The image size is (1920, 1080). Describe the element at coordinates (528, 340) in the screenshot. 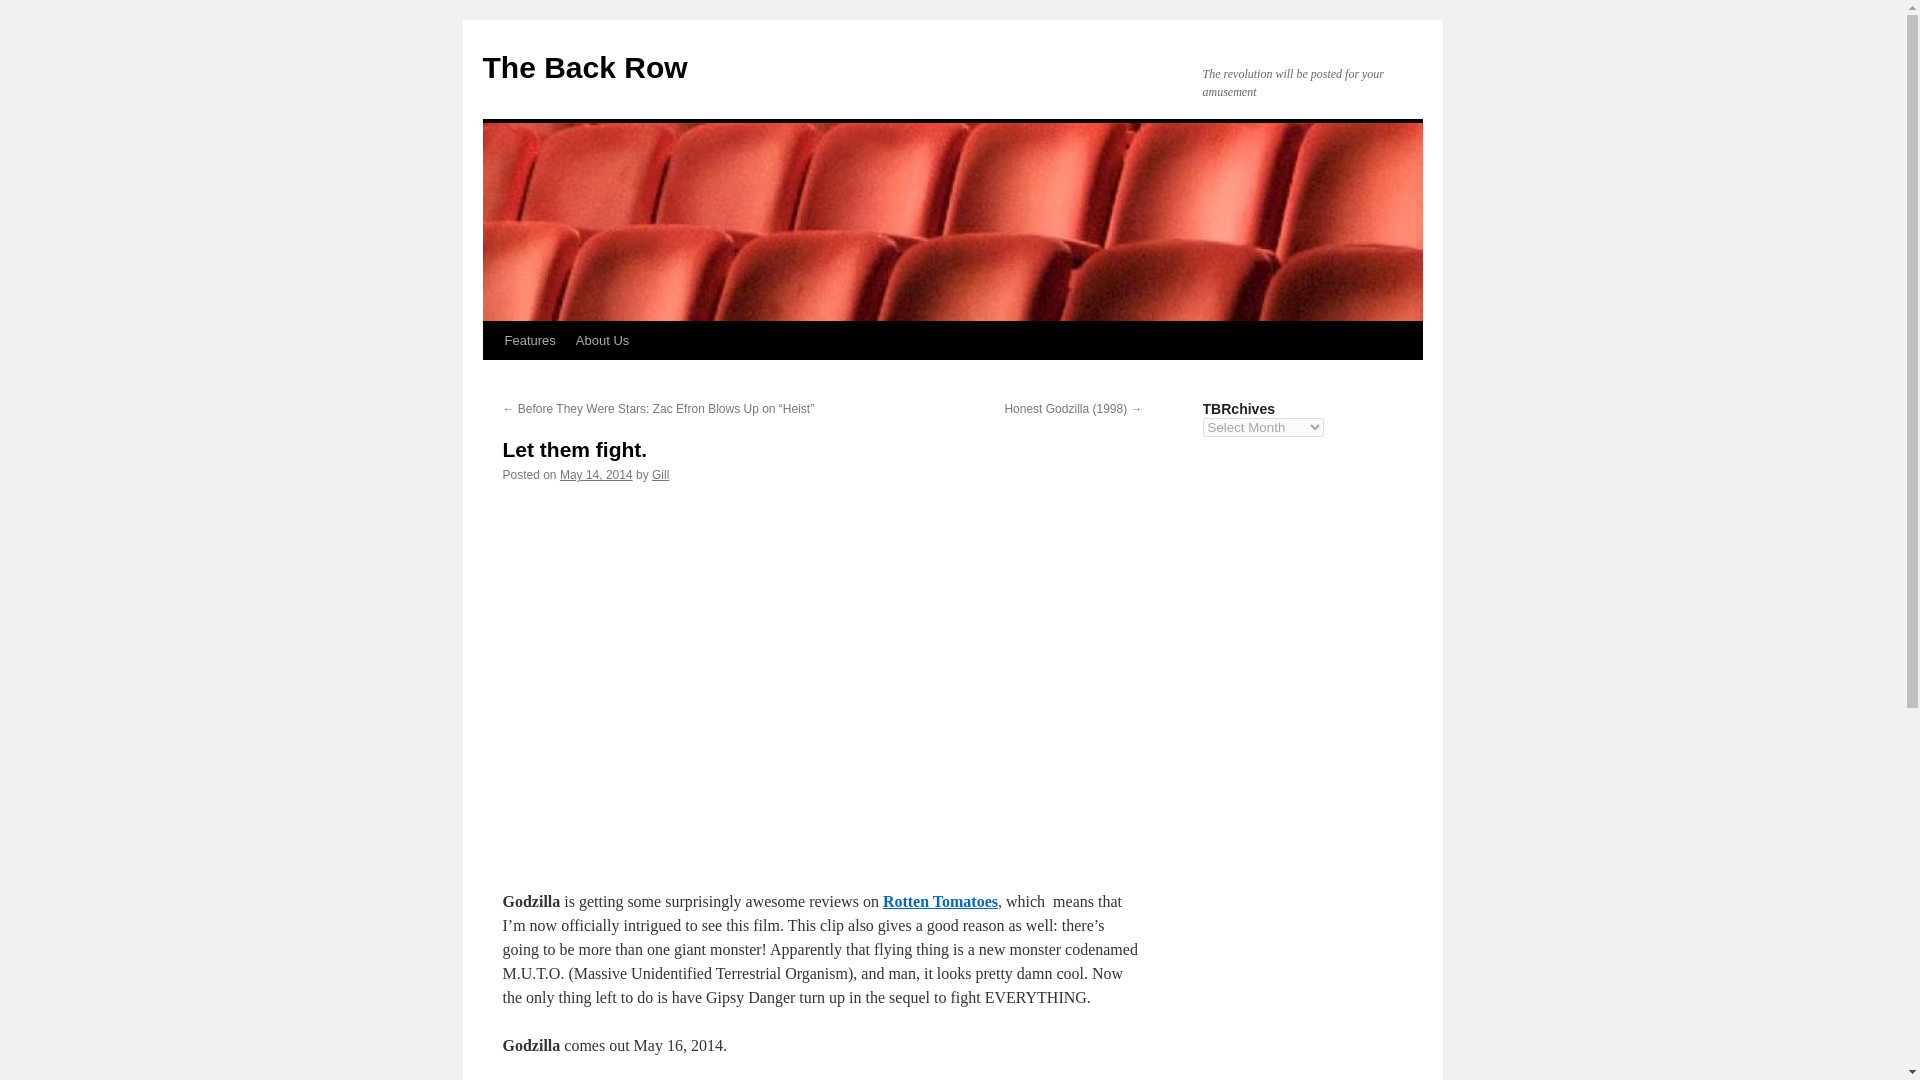

I see `Features` at that location.